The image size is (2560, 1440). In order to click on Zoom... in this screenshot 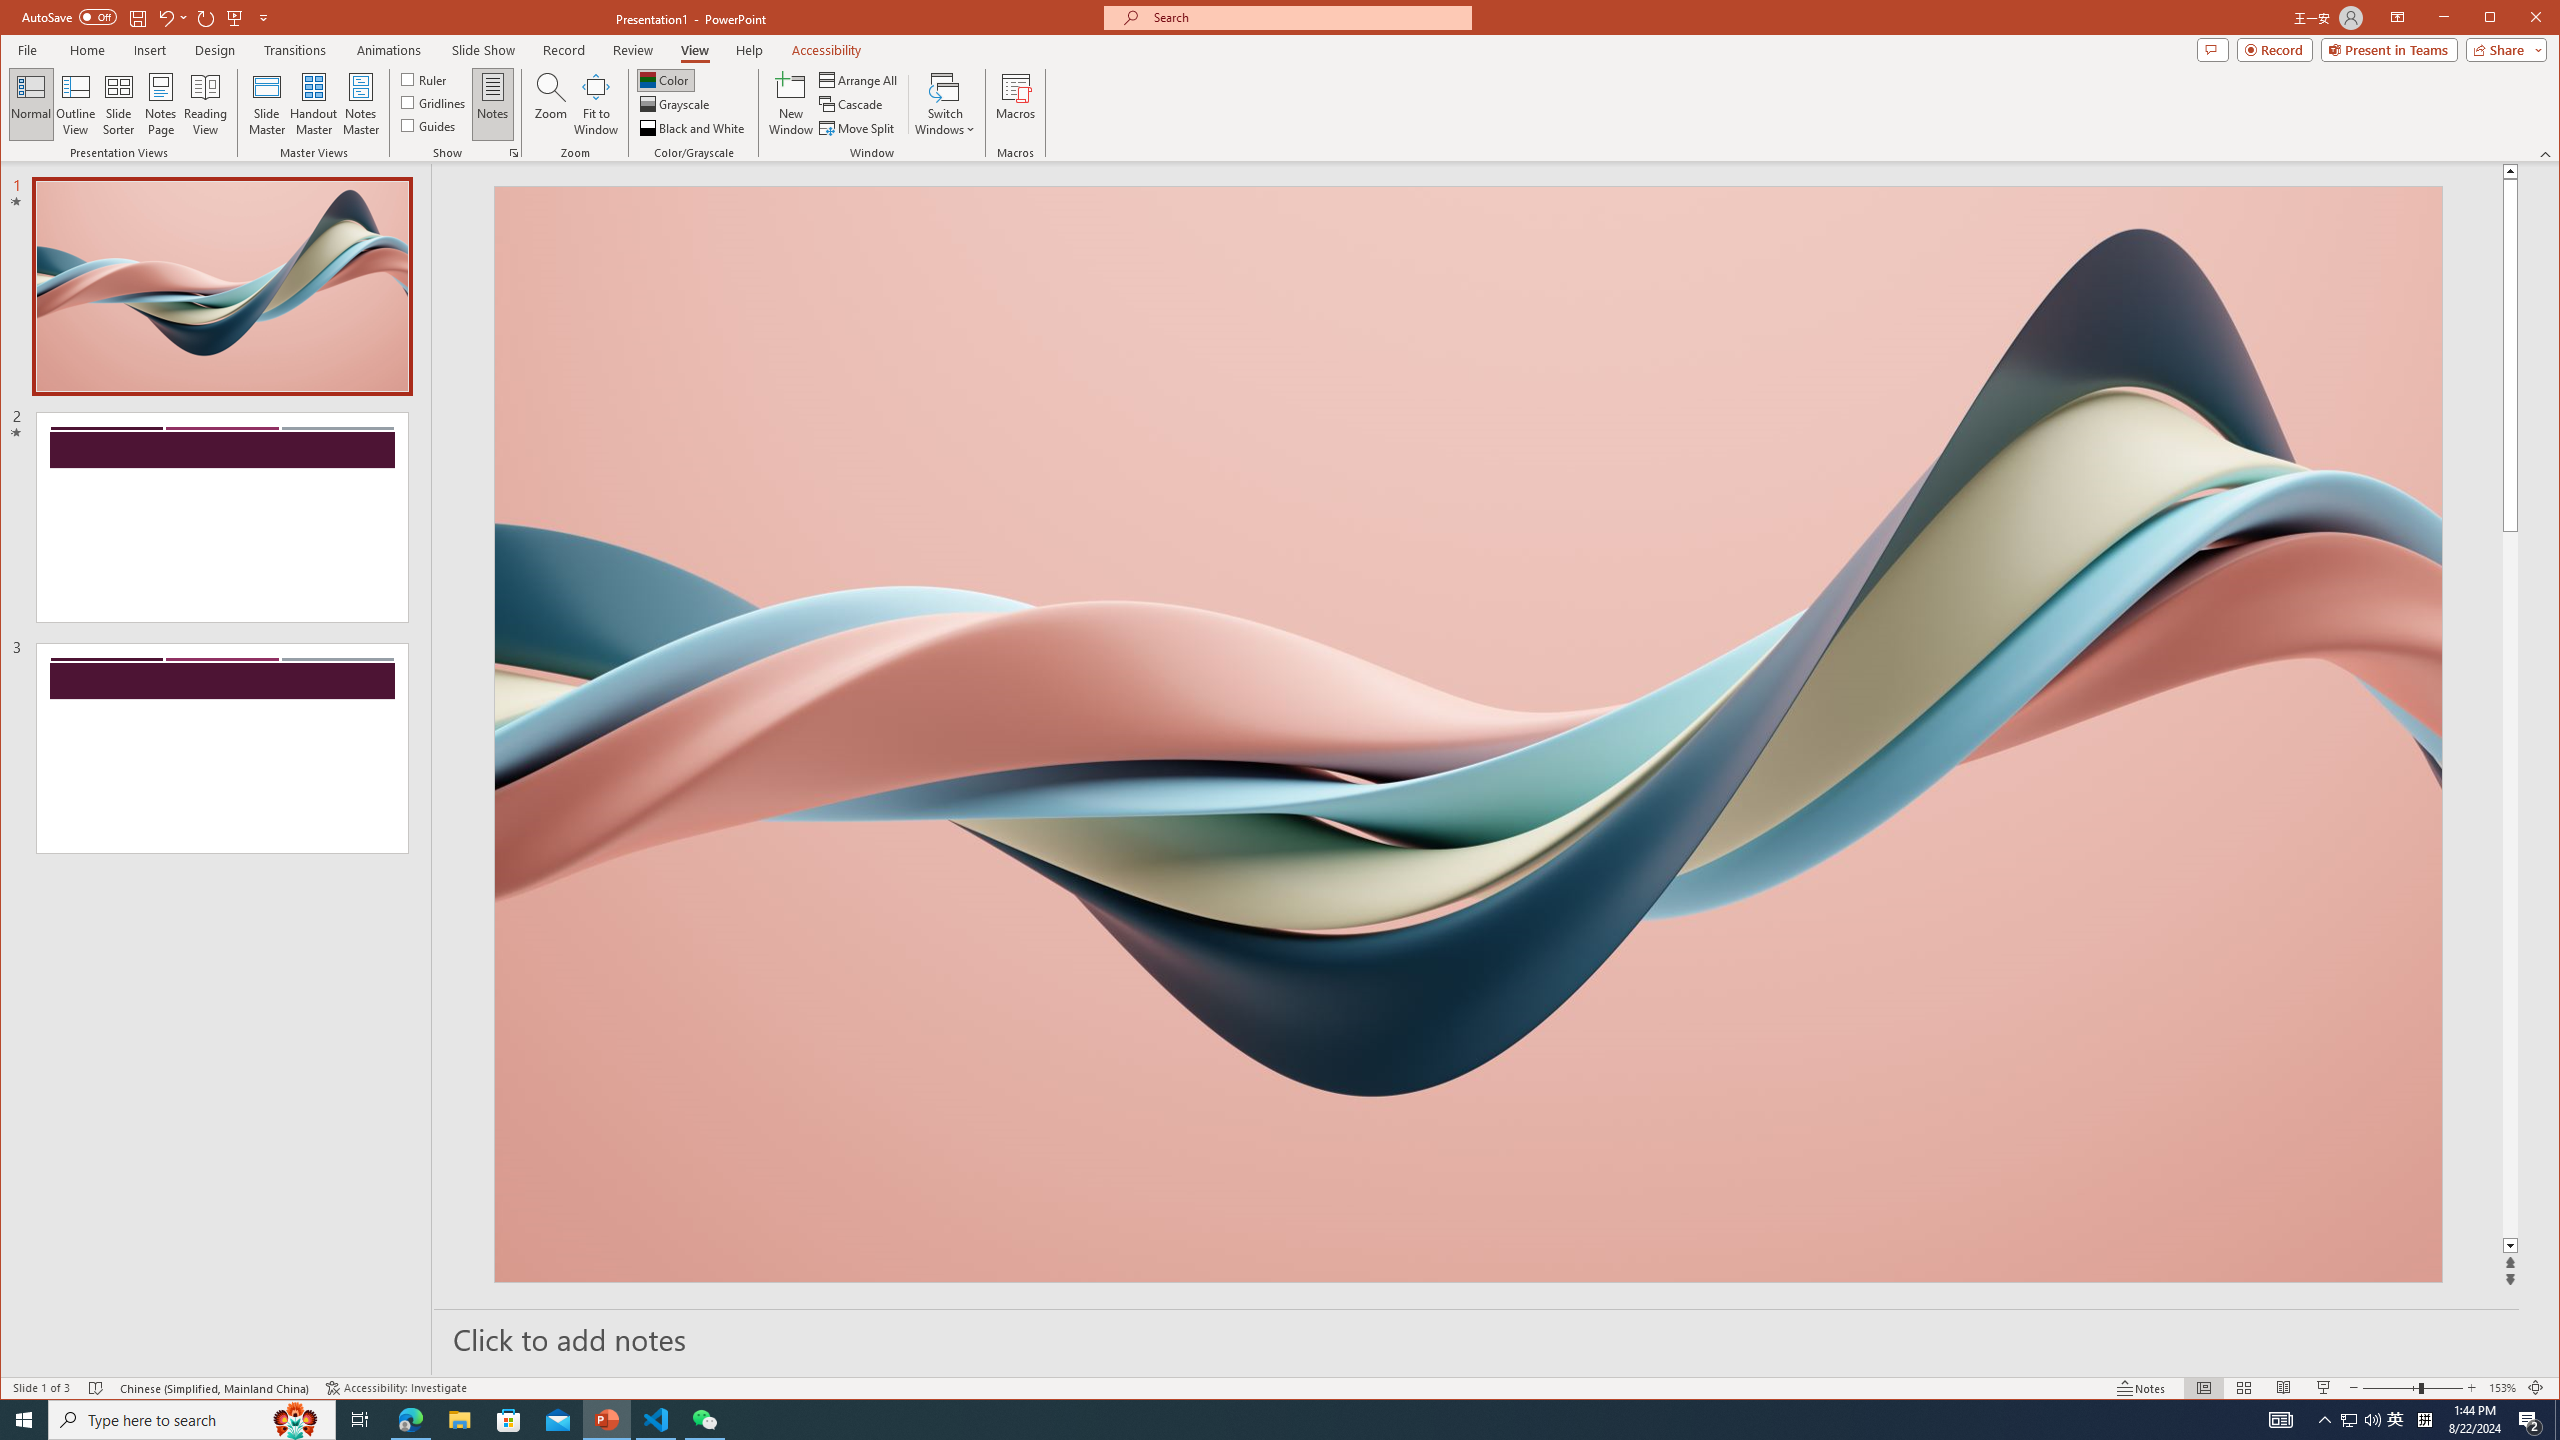, I will do `click(550, 104)`.